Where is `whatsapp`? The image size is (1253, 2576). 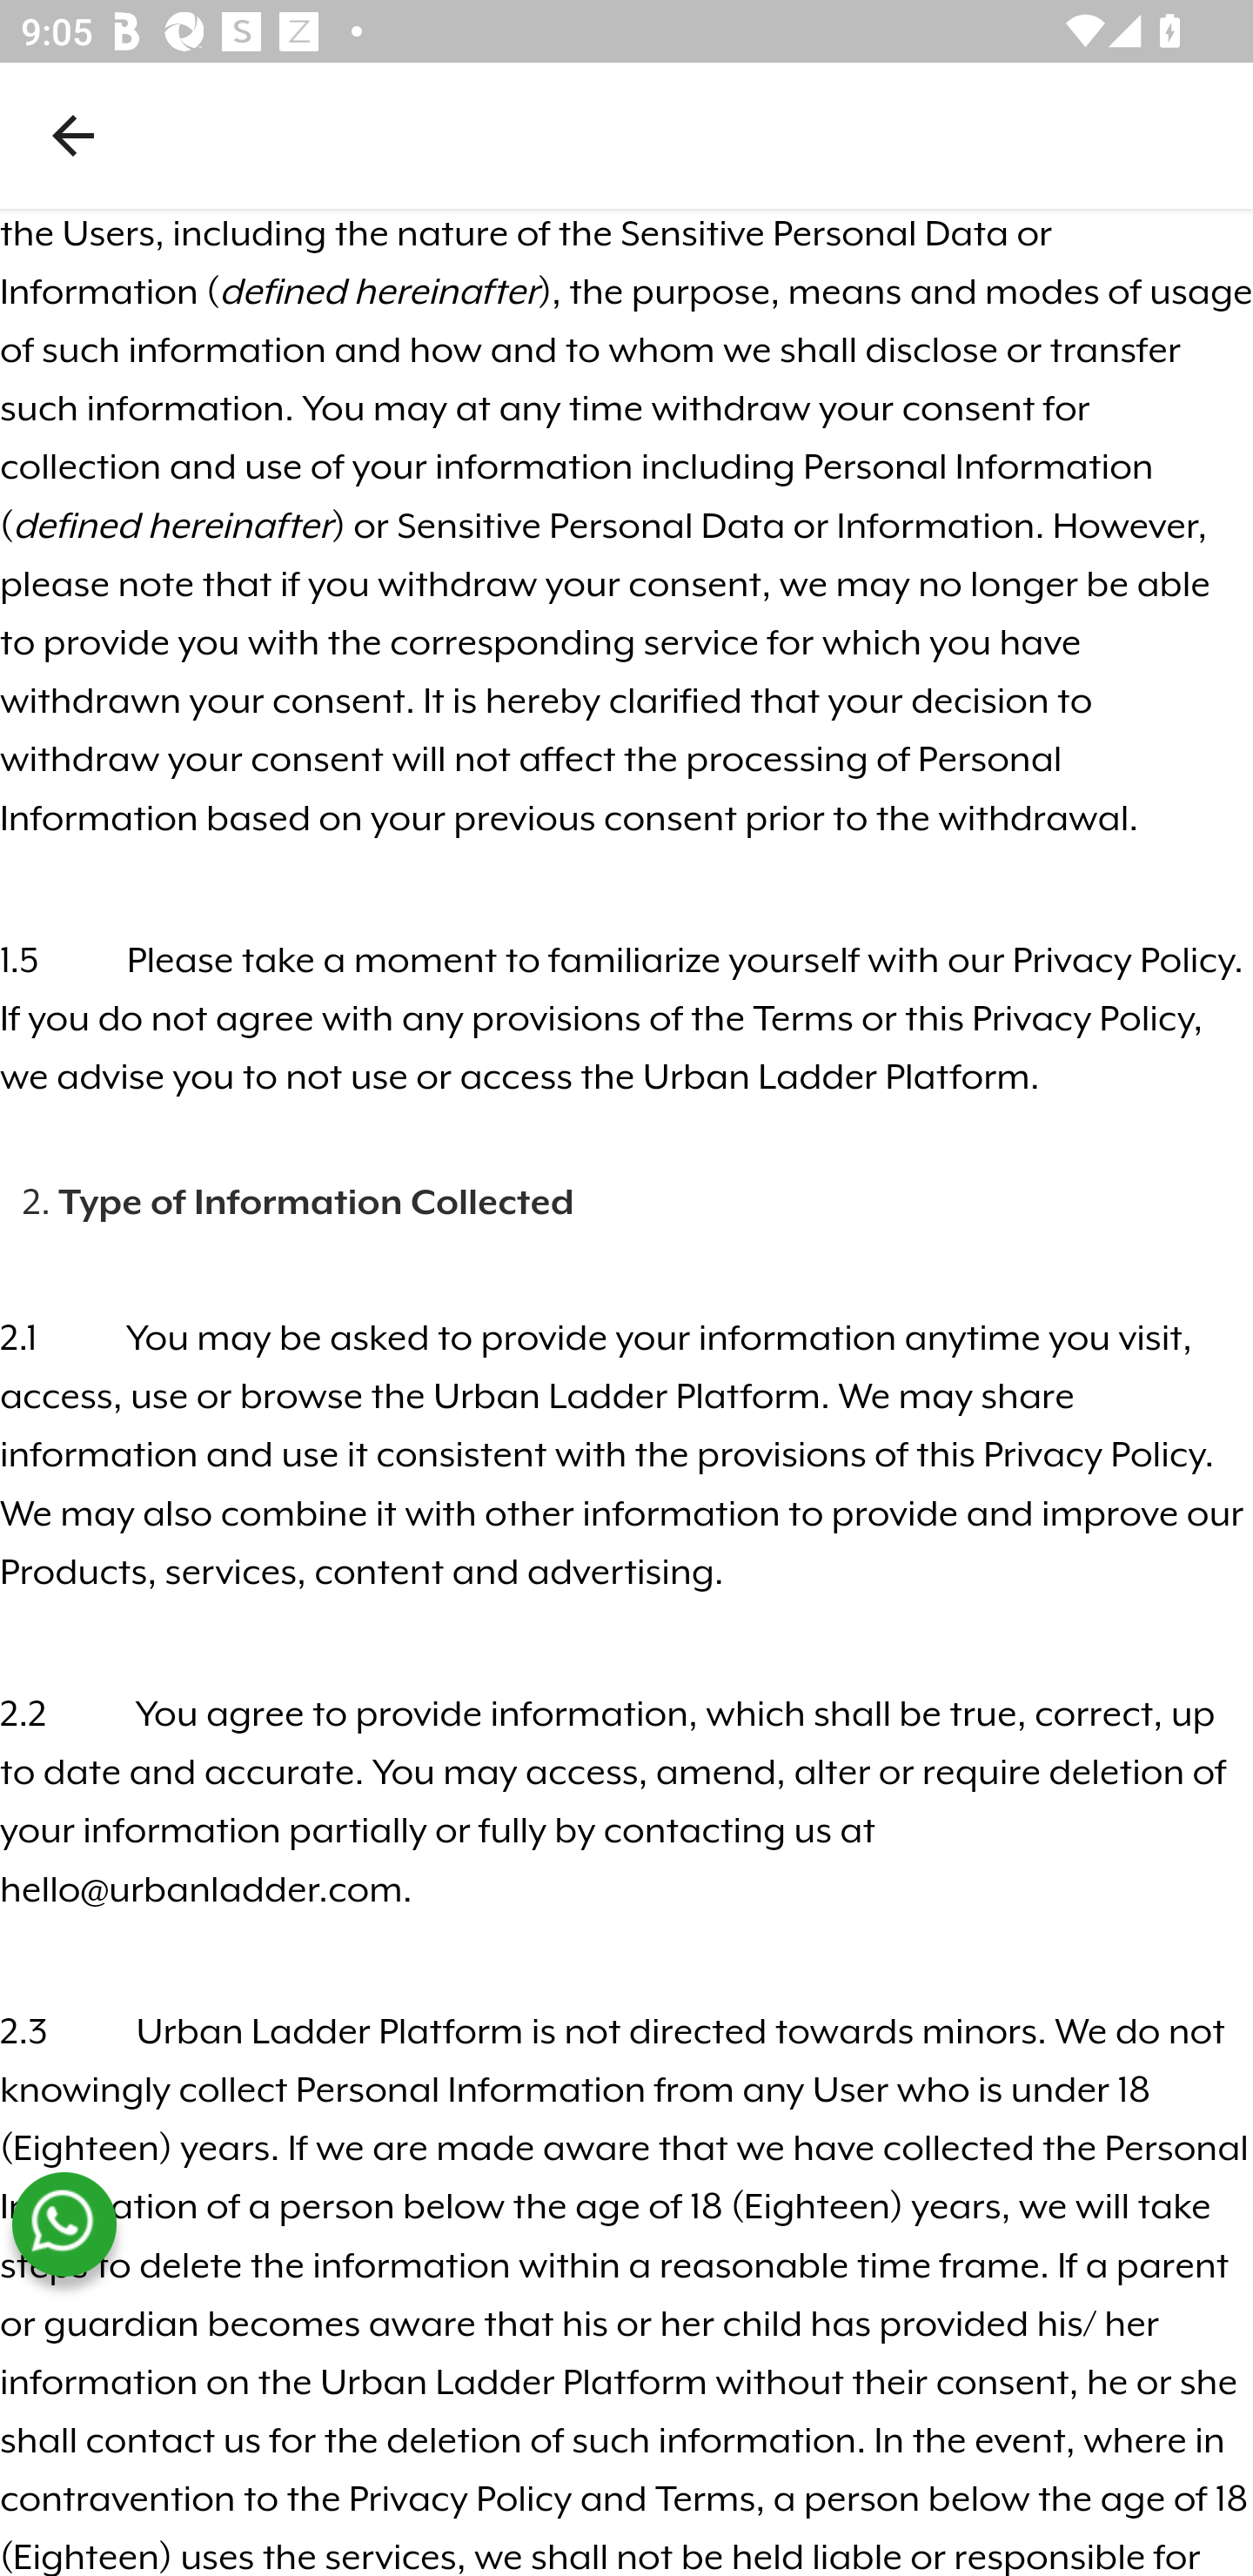 whatsapp is located at coordinates (64, 2225).